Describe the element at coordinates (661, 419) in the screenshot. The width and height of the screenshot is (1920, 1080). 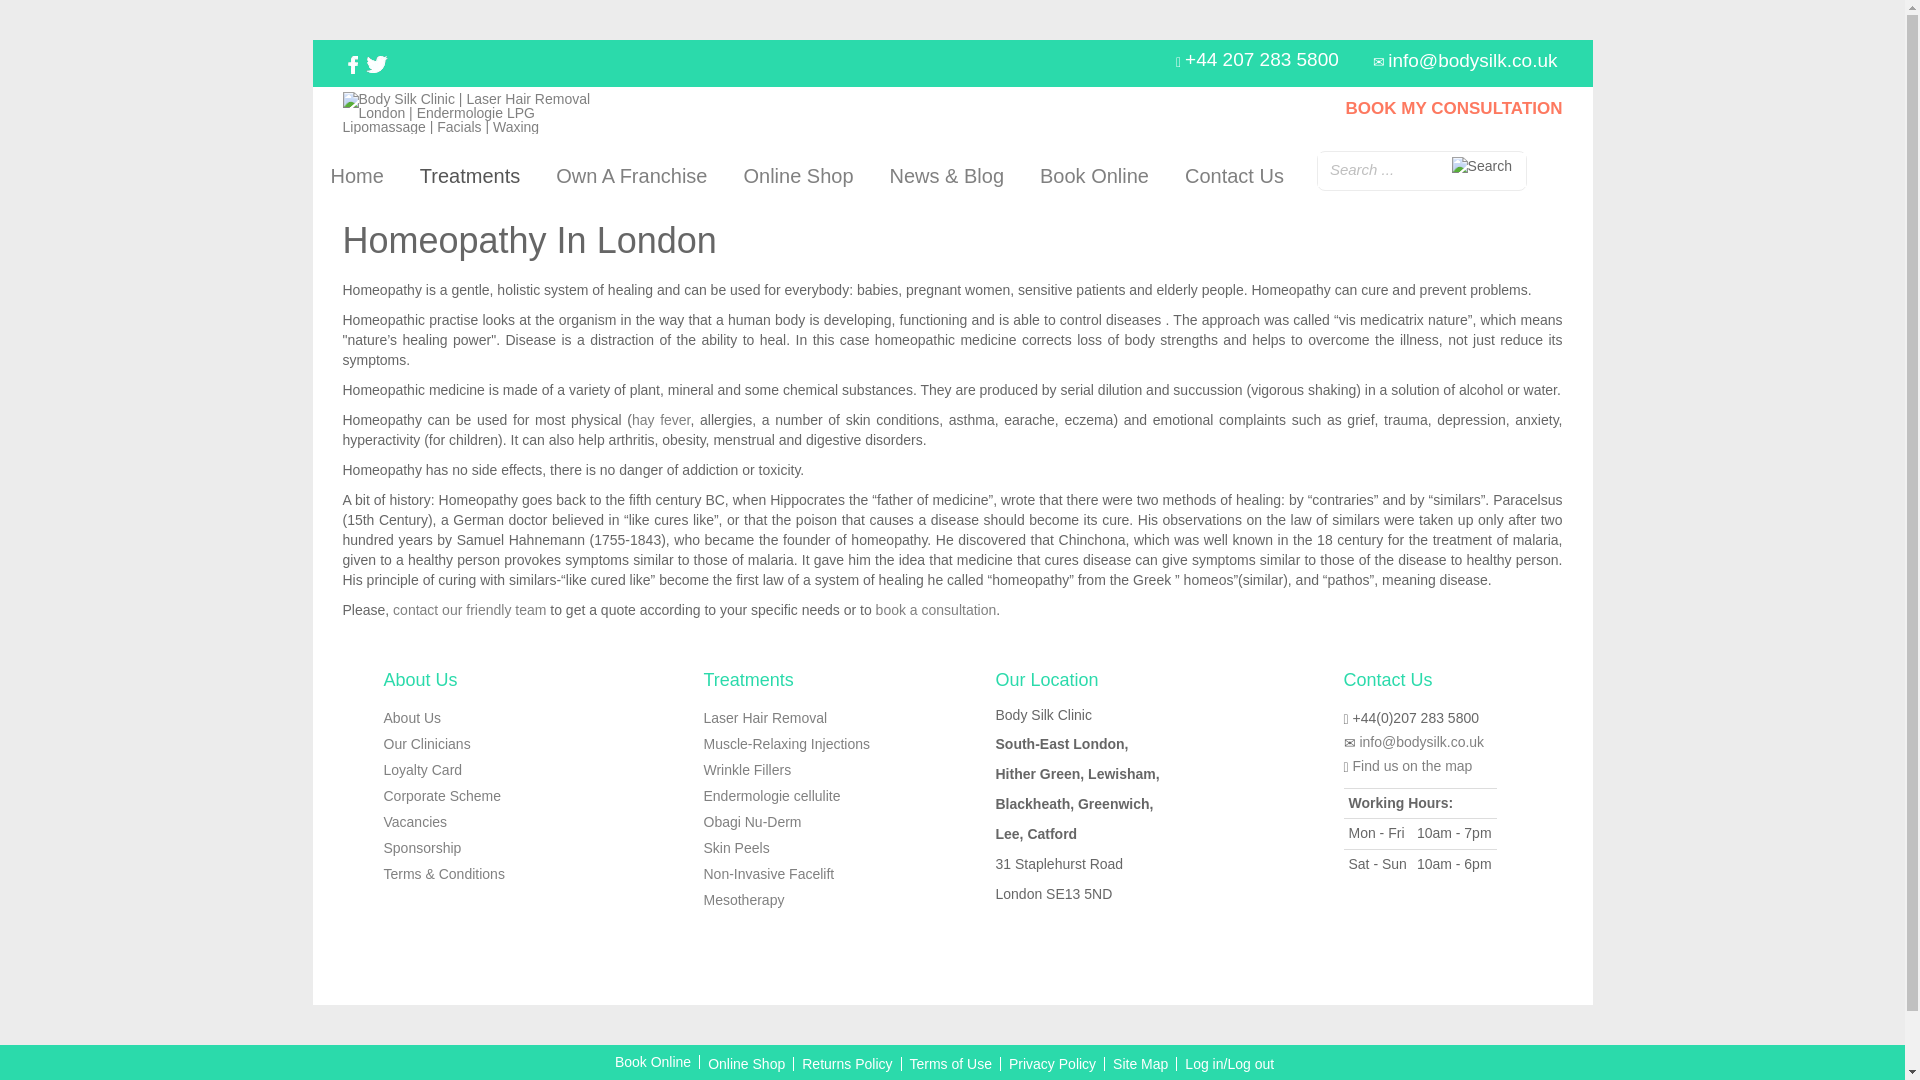
I see `Homeopathy Hay Fever` at that location.